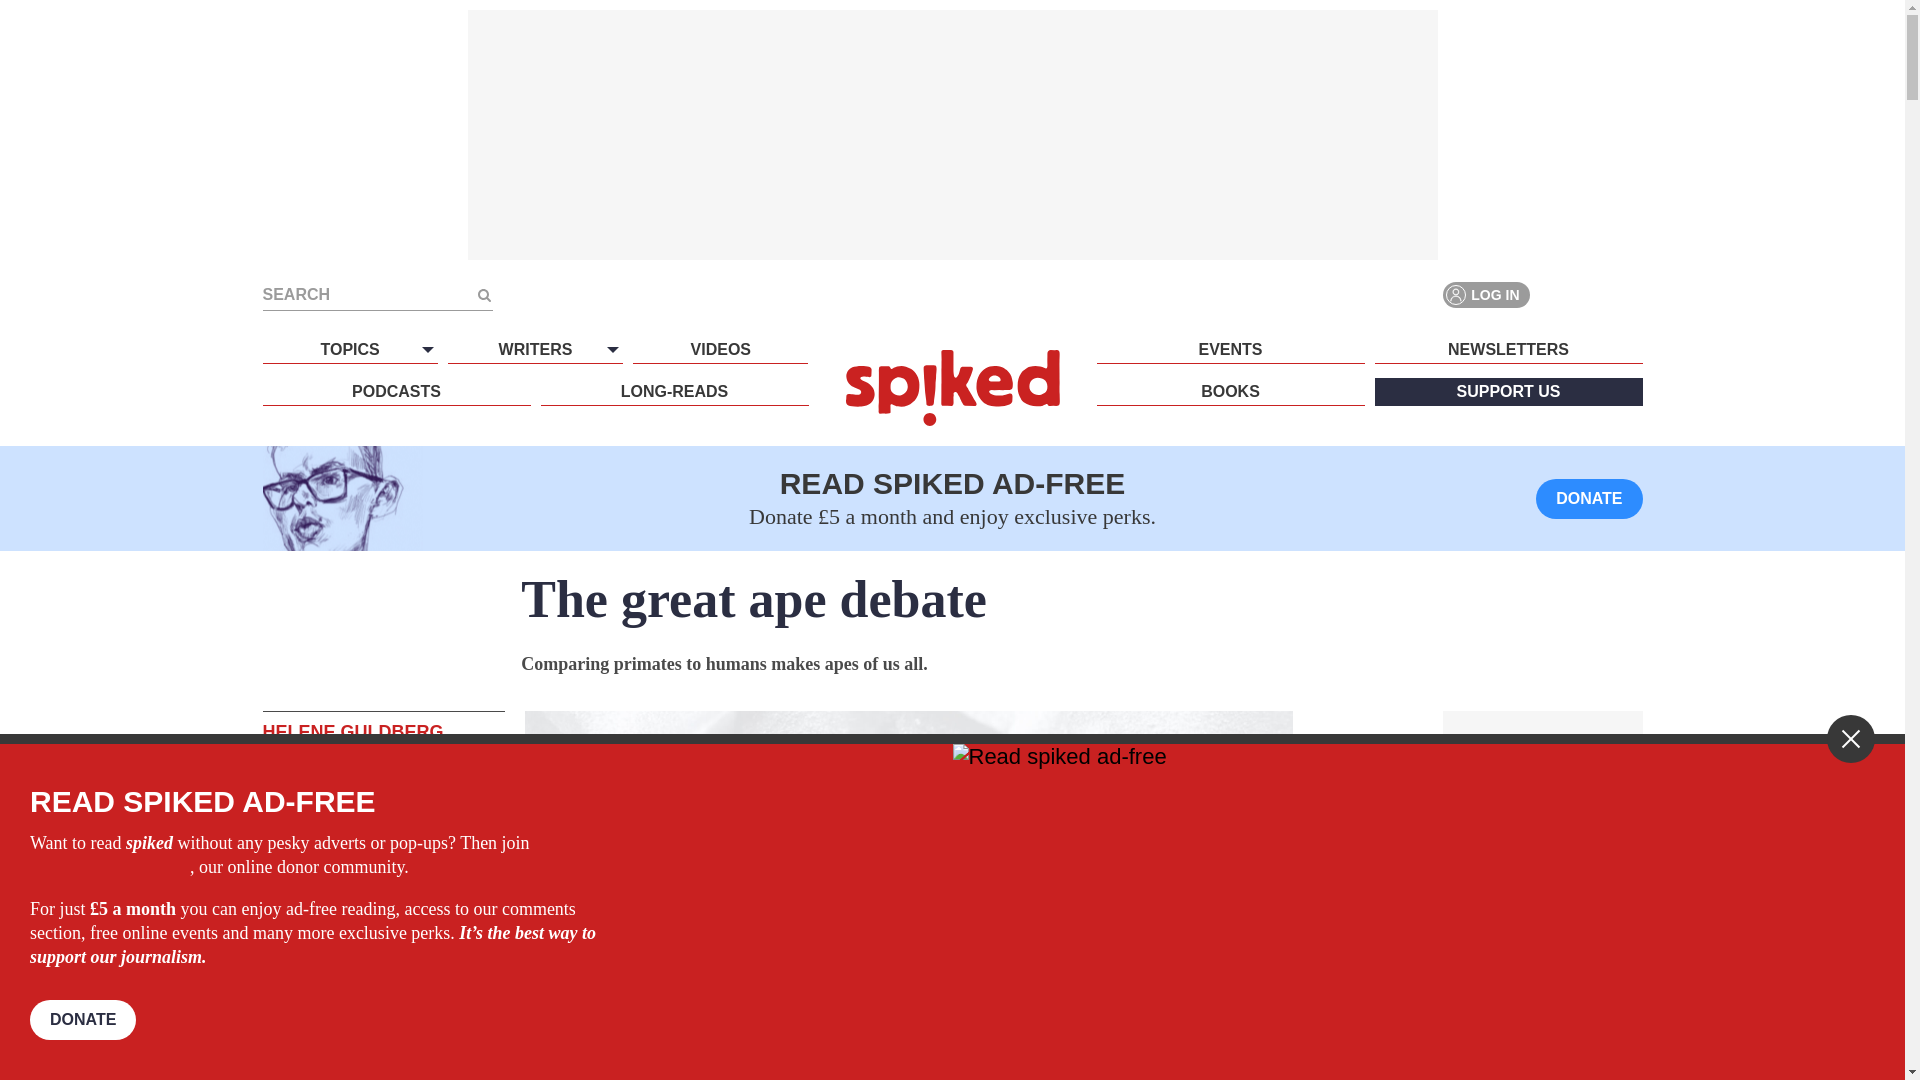  I want to click on PODCASTS, so click(395, 392).